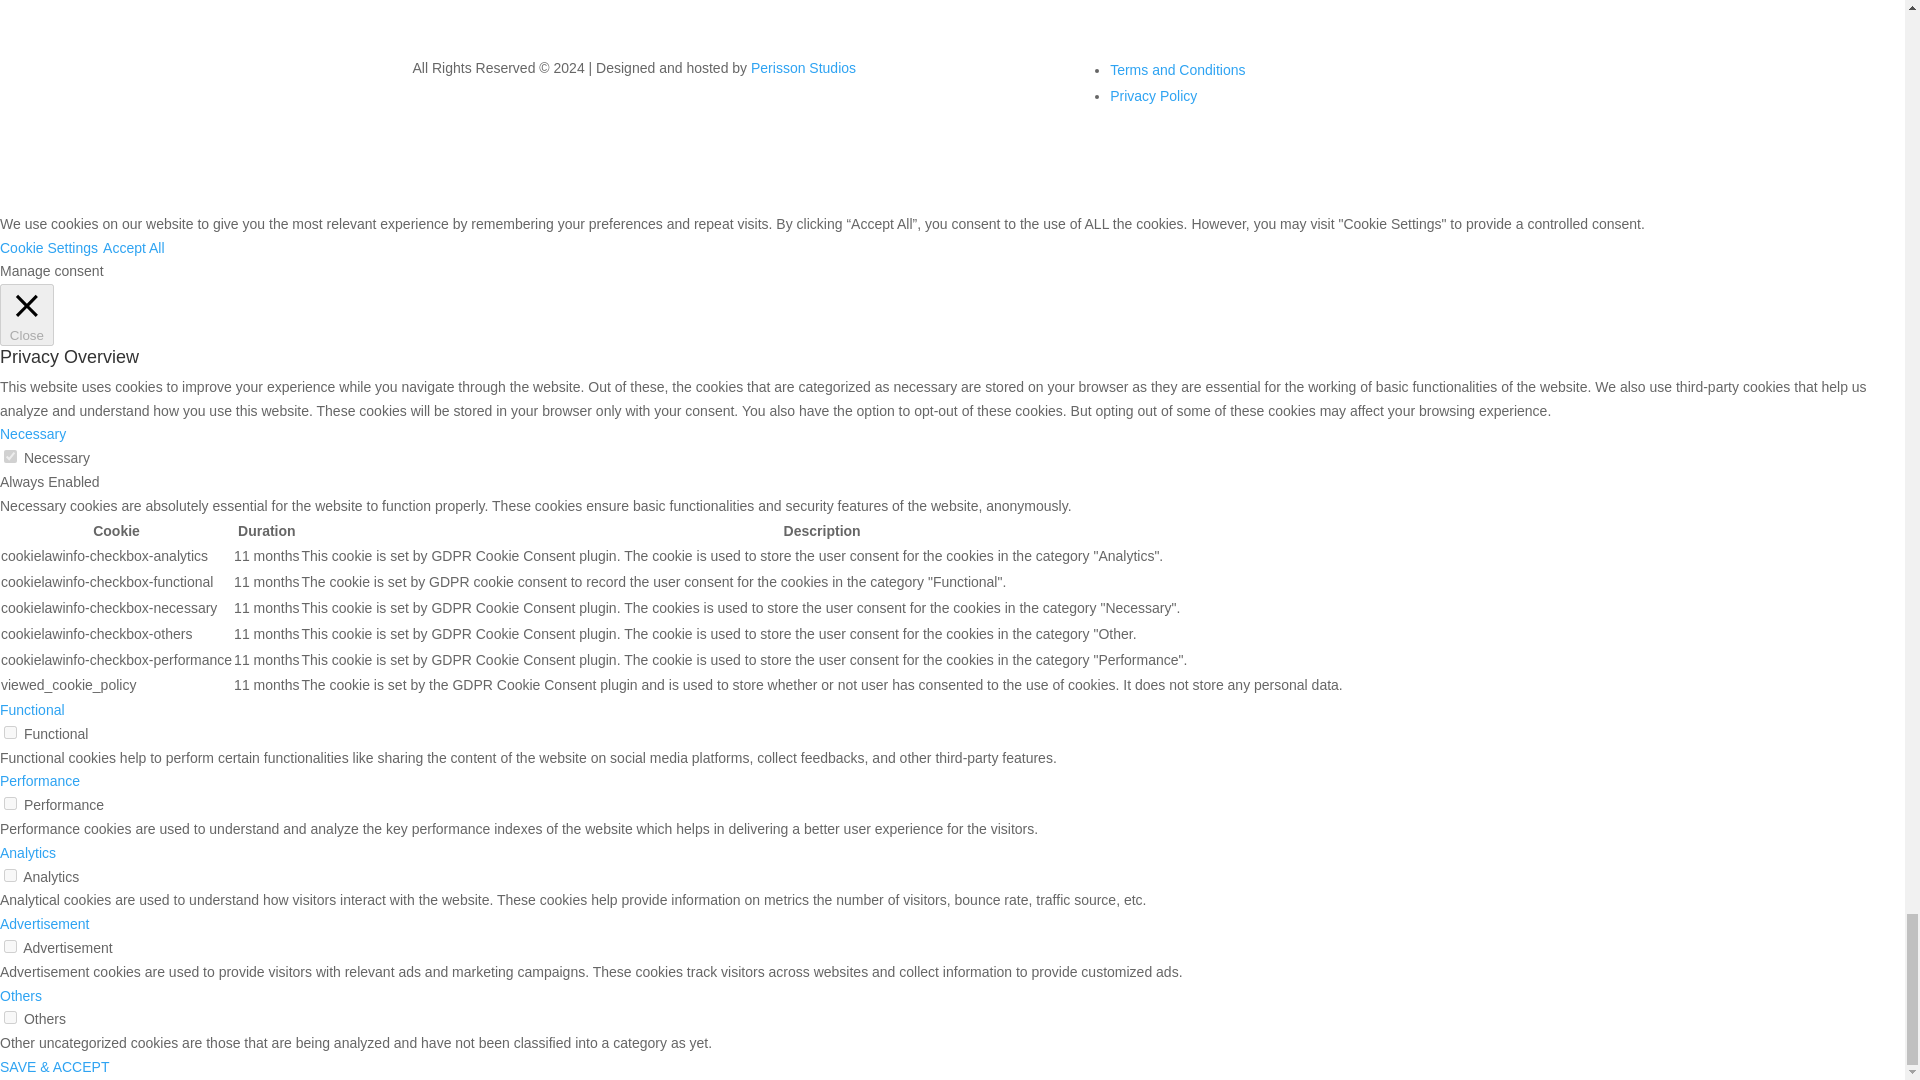 The width and height of the screenshot is (1920, 1080). I want to click on on, so click(10, 456).